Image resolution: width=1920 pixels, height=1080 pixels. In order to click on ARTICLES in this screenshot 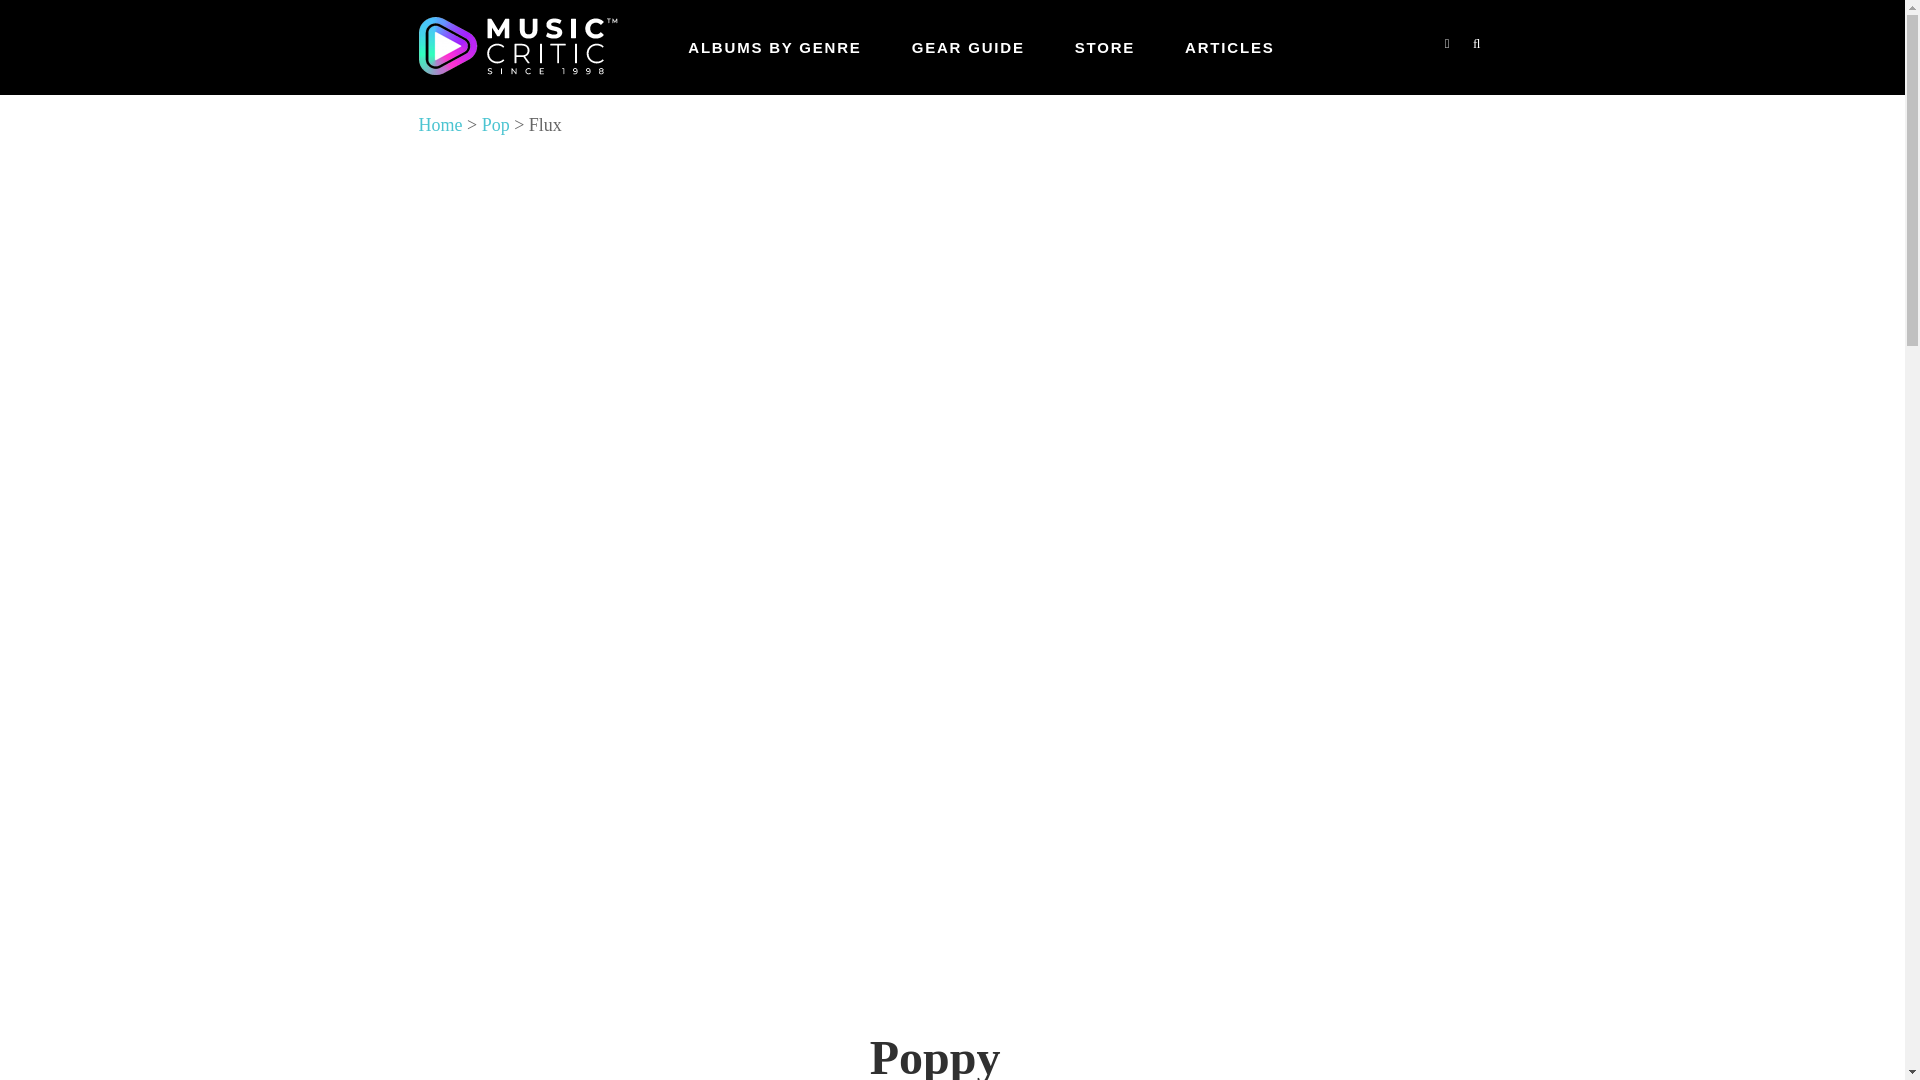, I will do `click(1229, 47)`.